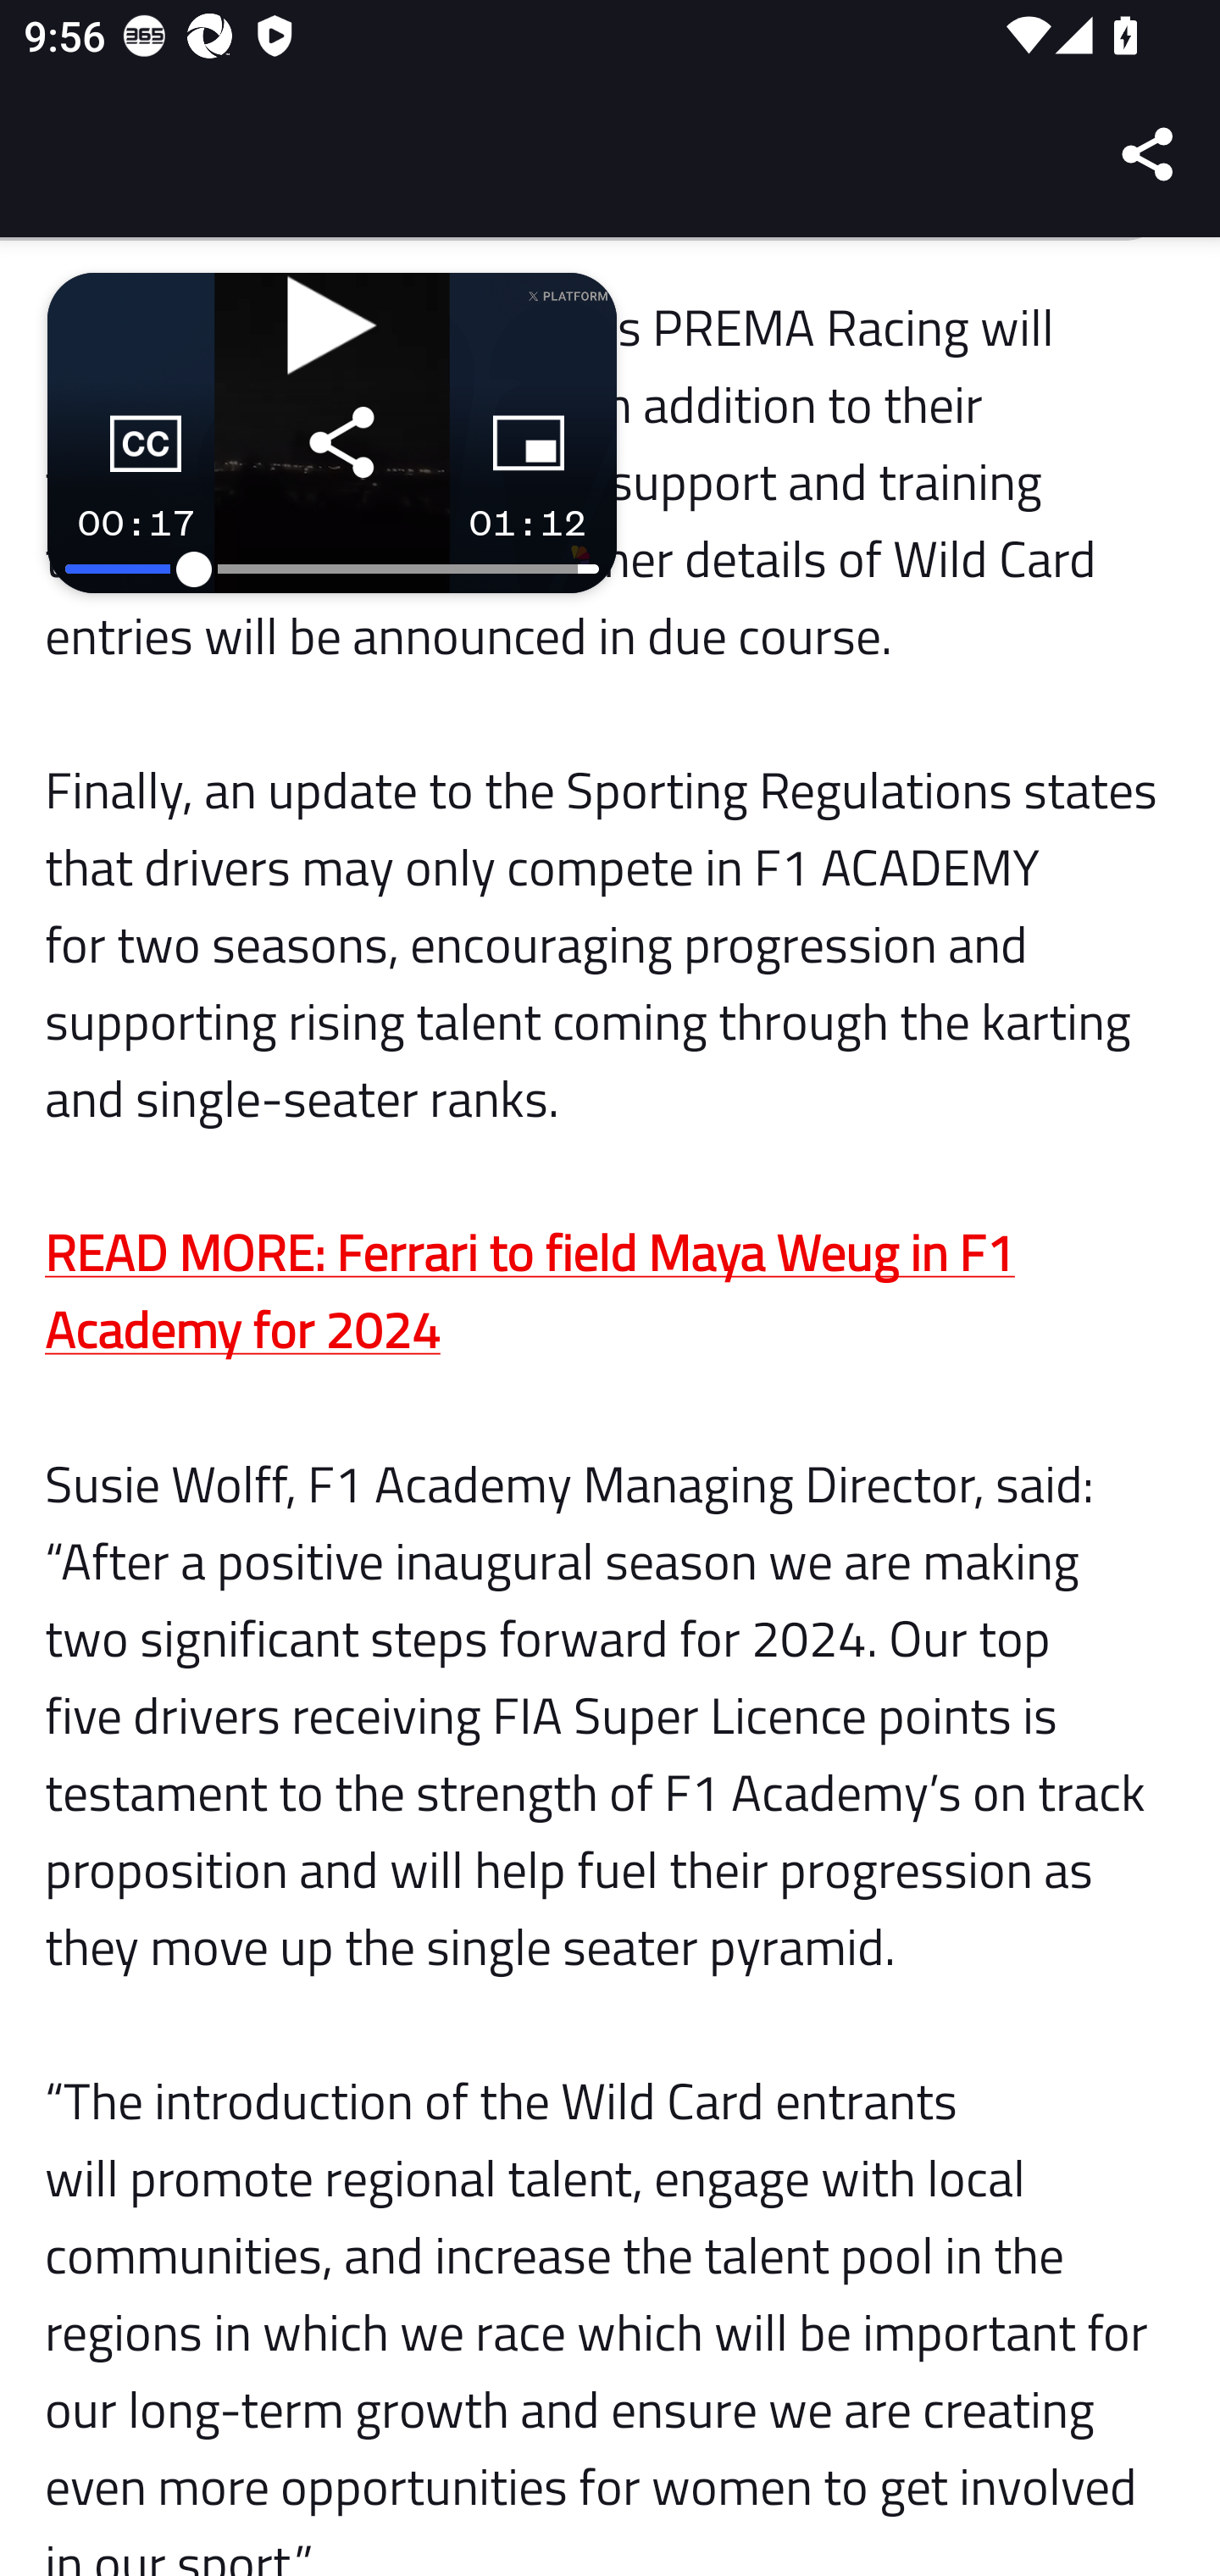  What do you see at coordinates (1149, 154) in the screenshot?
I see `Share` at bounding box center [1149, 154].